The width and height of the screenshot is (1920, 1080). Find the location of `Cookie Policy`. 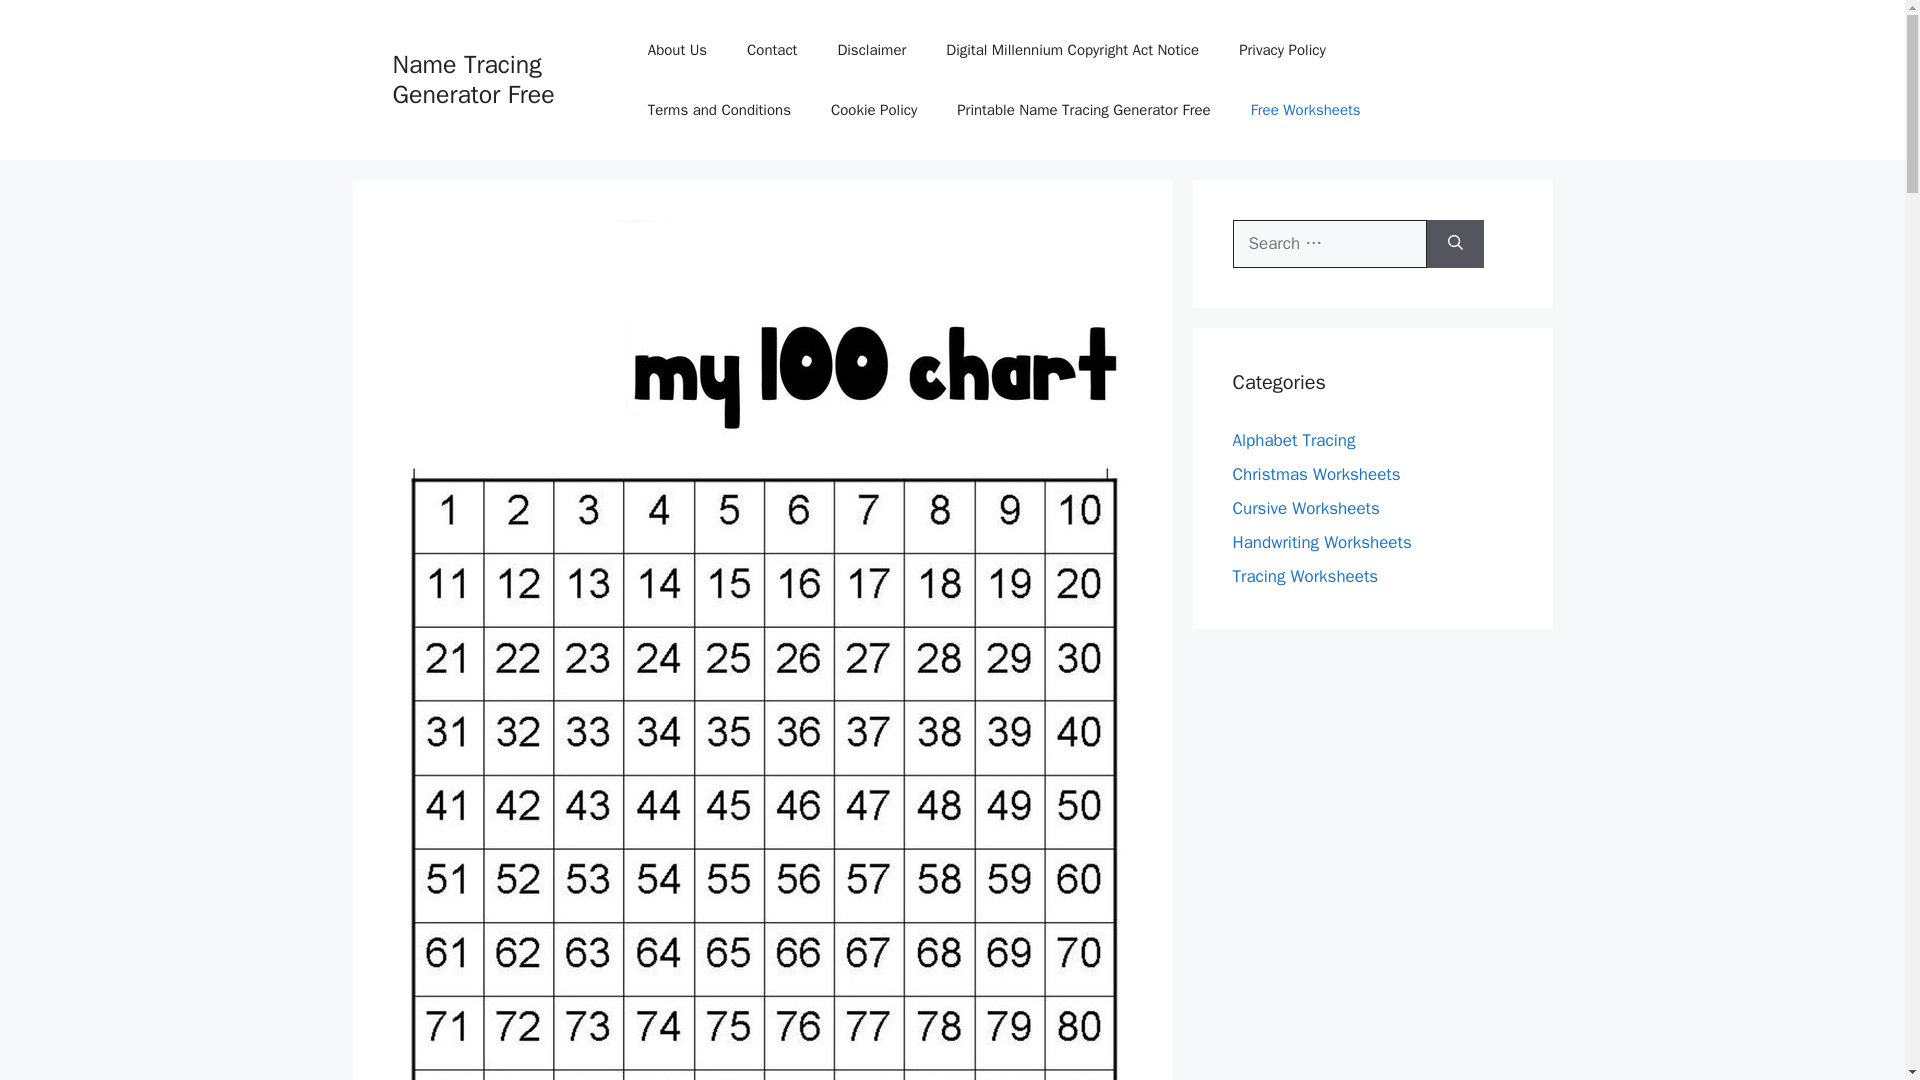

Cookie Policy is located at coordinates (873, 110).